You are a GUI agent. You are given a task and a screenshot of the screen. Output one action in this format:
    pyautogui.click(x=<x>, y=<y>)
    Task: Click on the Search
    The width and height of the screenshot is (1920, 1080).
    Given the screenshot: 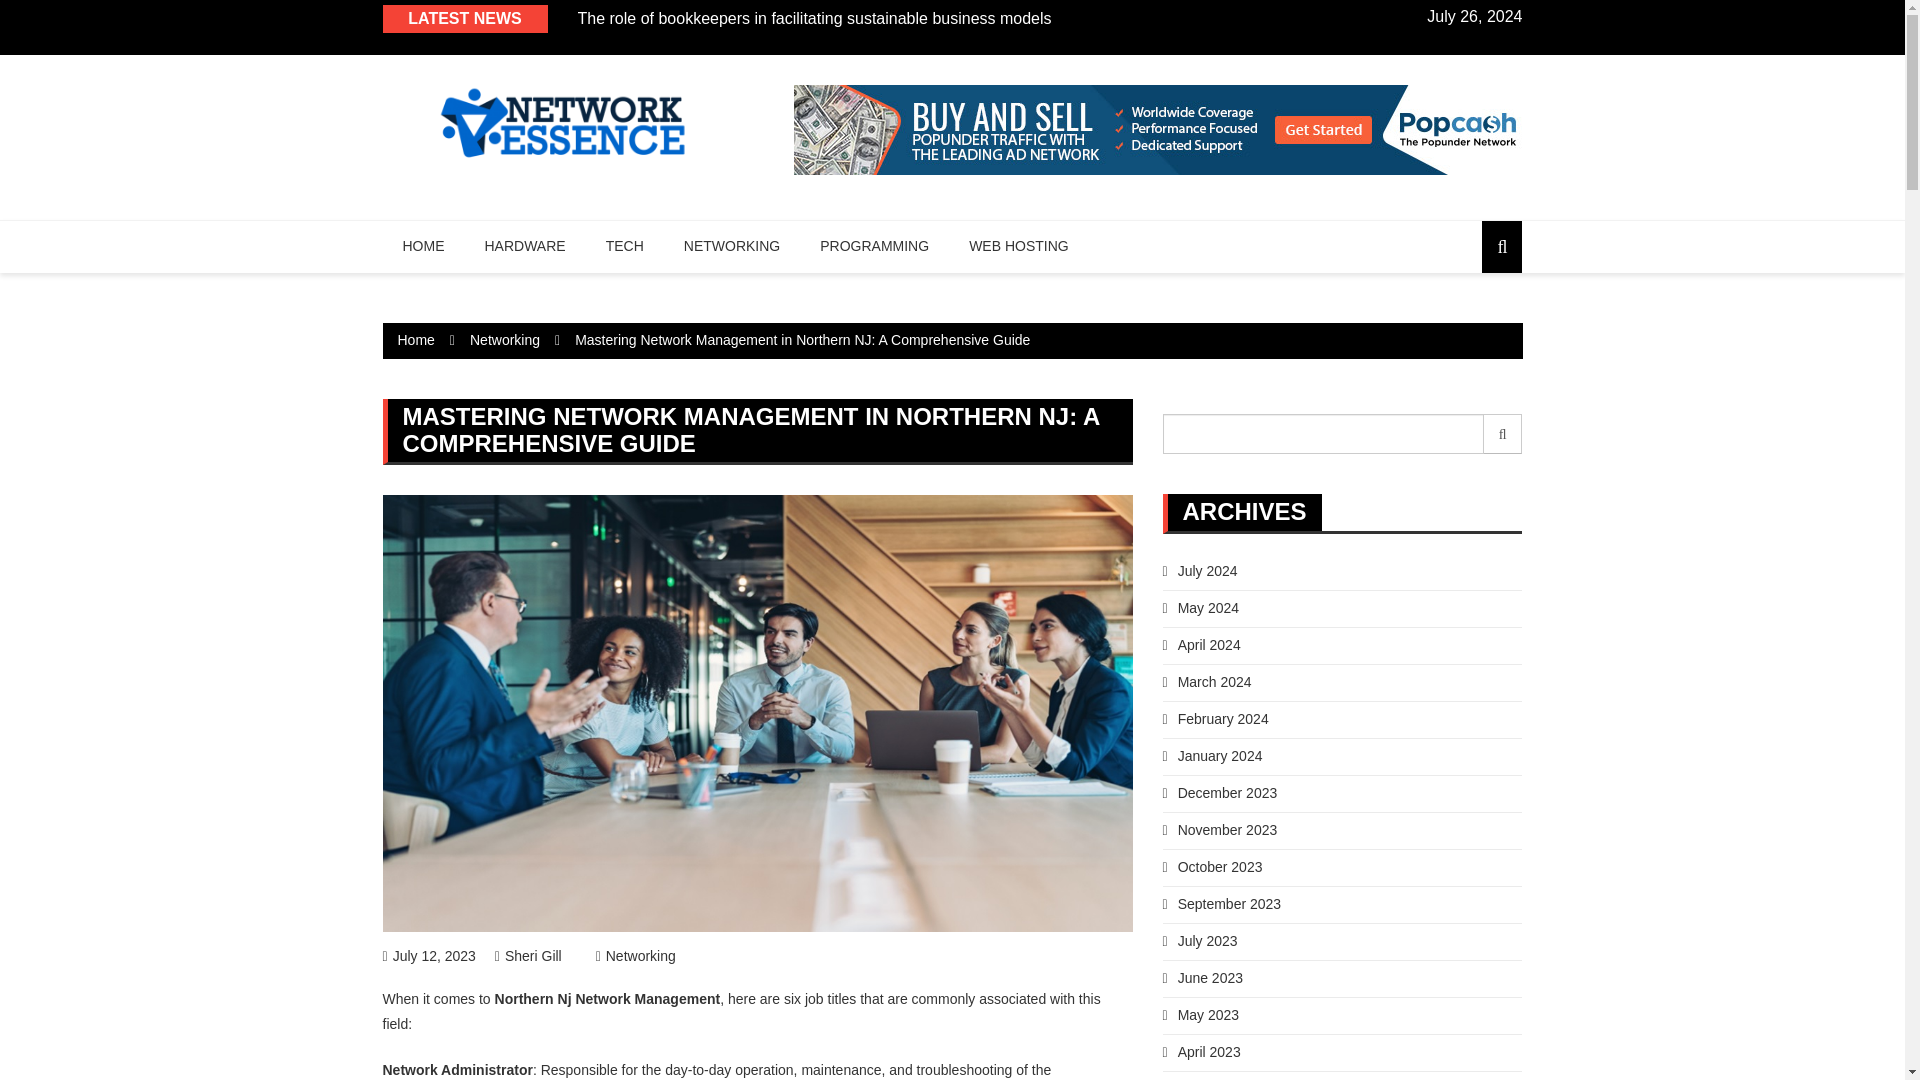 What is the action you would take?
    pyautogui.click(x=1503, y=433)
    